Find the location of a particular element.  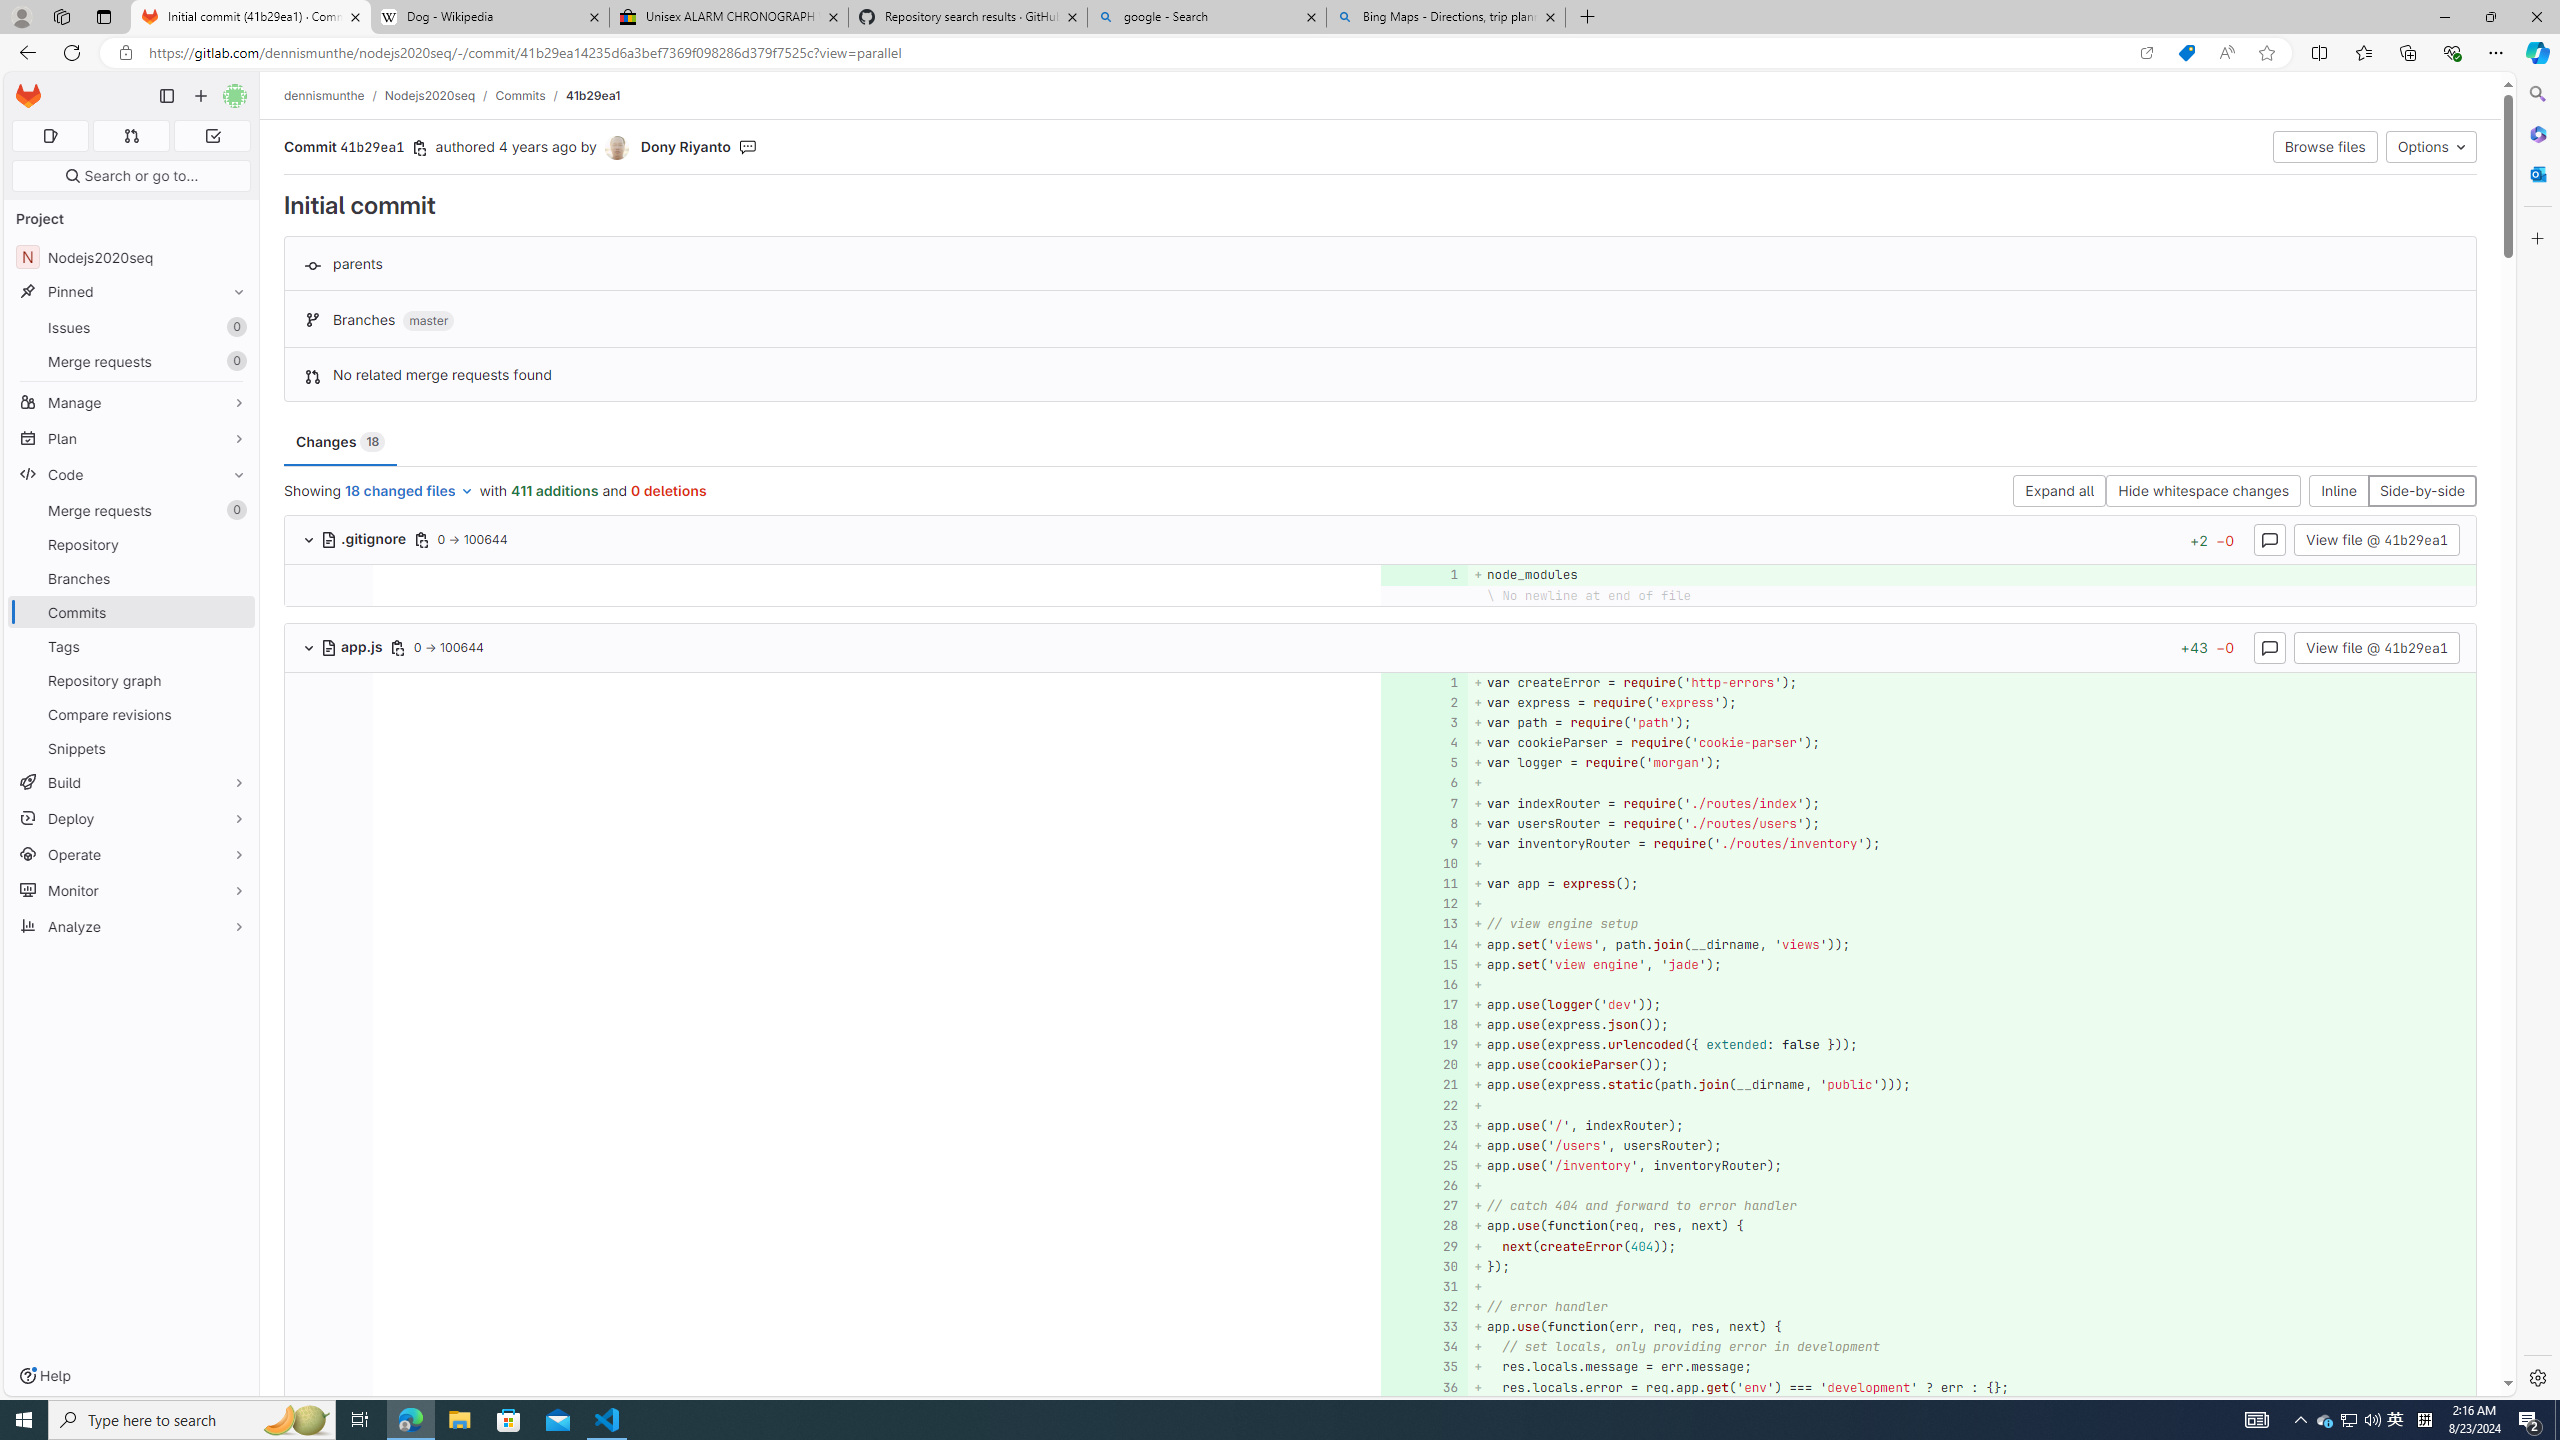

Outlook is located at coordinates (2536, 173).